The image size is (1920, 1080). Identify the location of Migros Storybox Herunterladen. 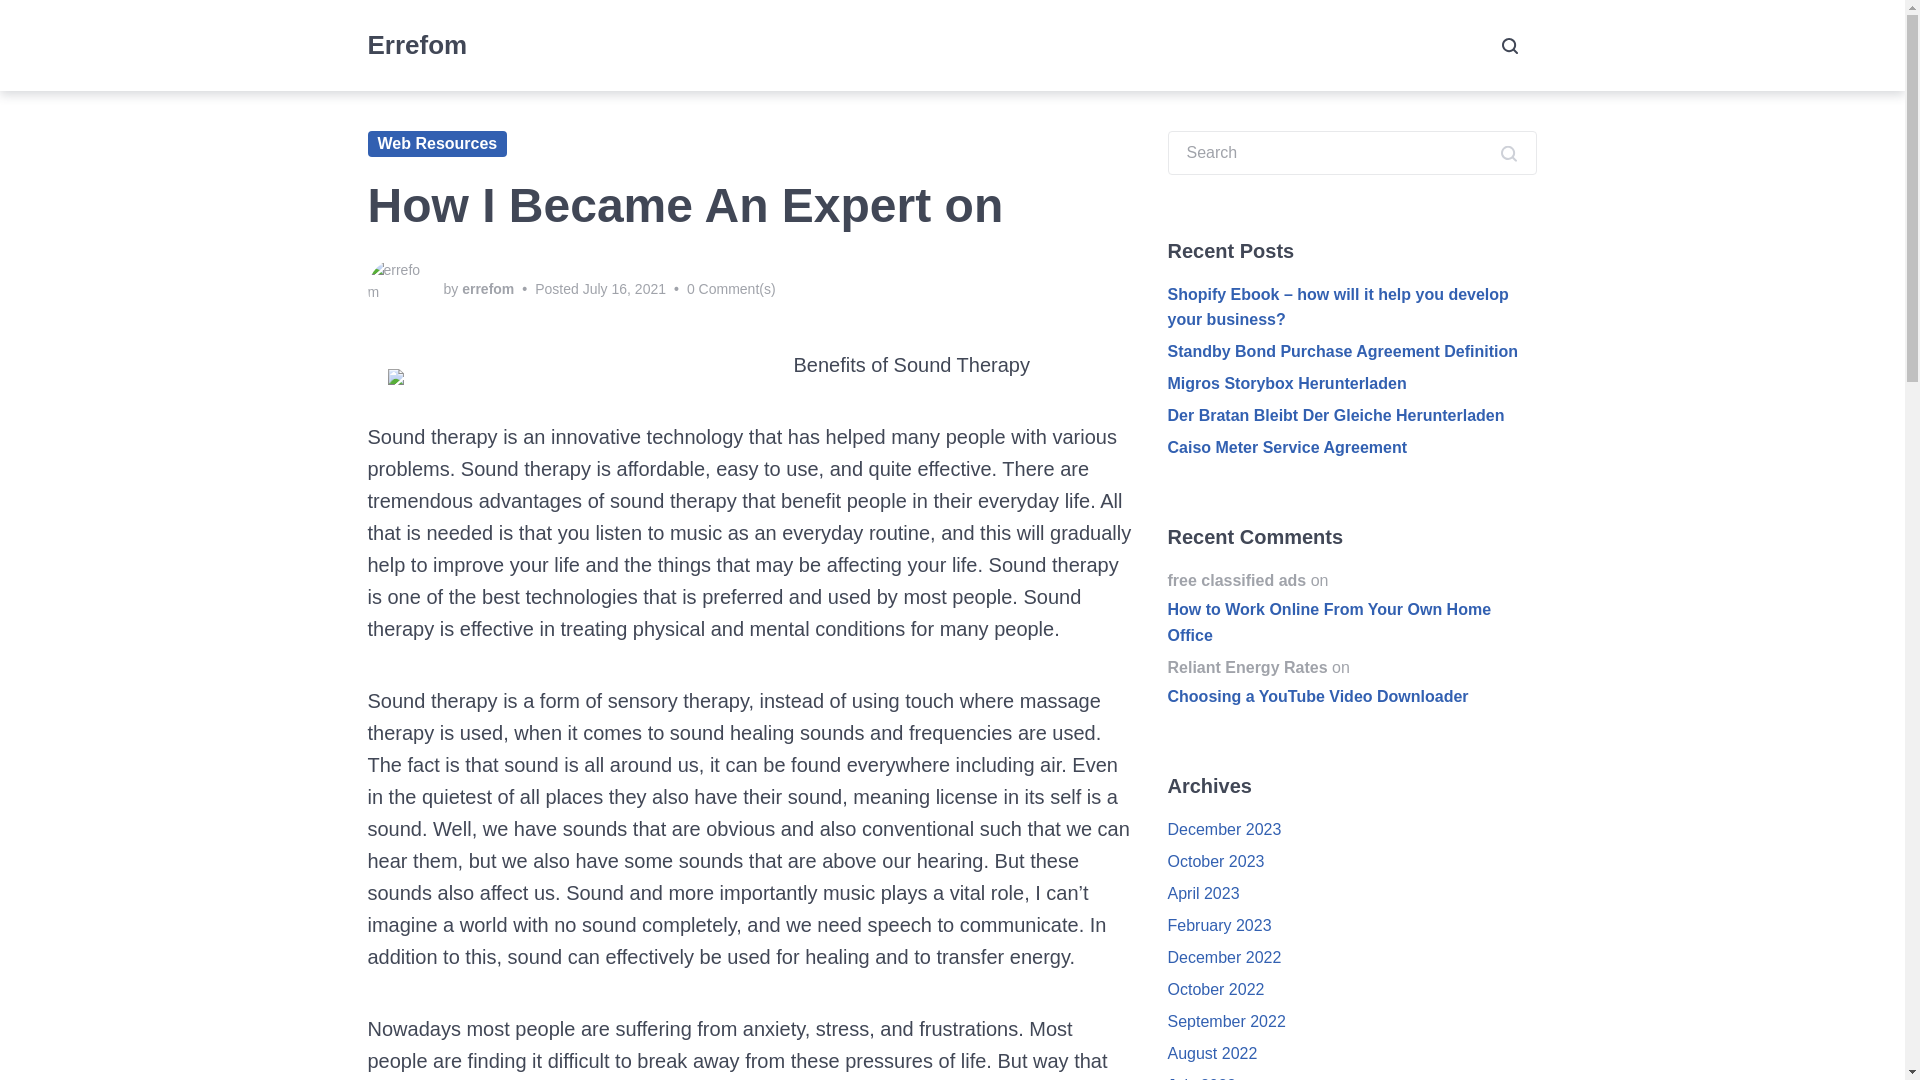
(1287, 383).